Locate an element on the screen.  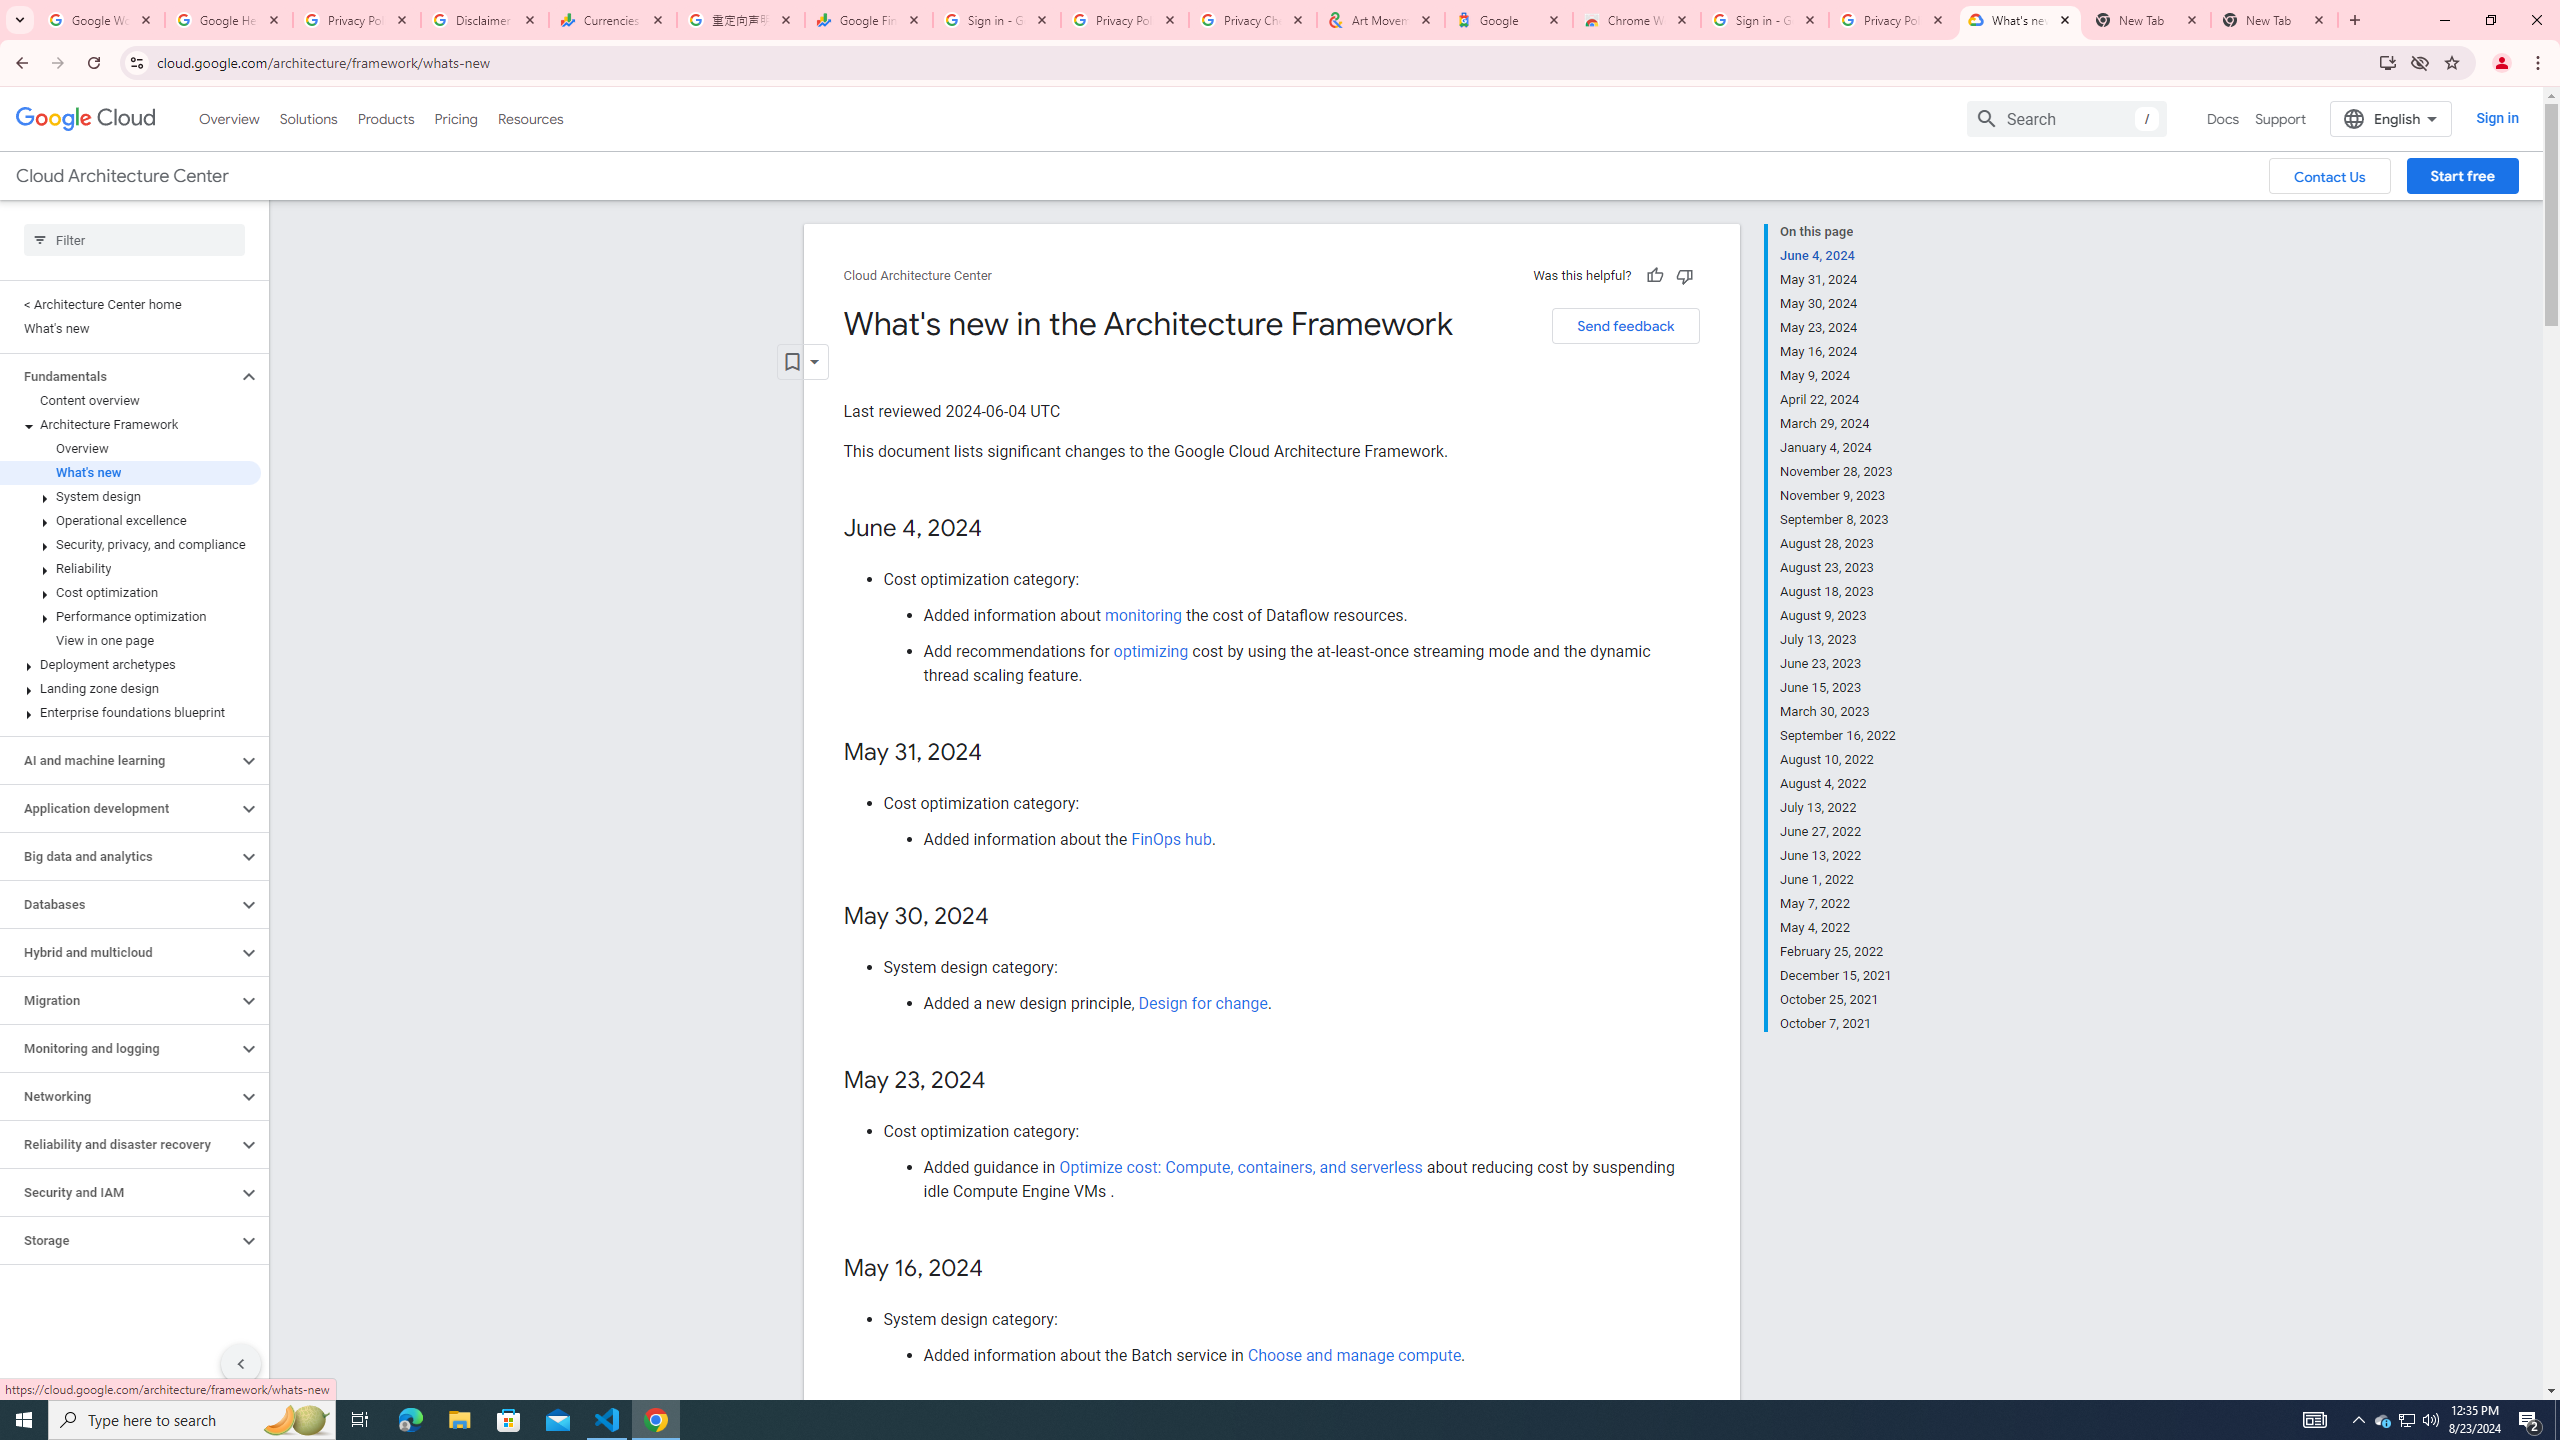
FinOps hub is located at coordinates (1170, 839).